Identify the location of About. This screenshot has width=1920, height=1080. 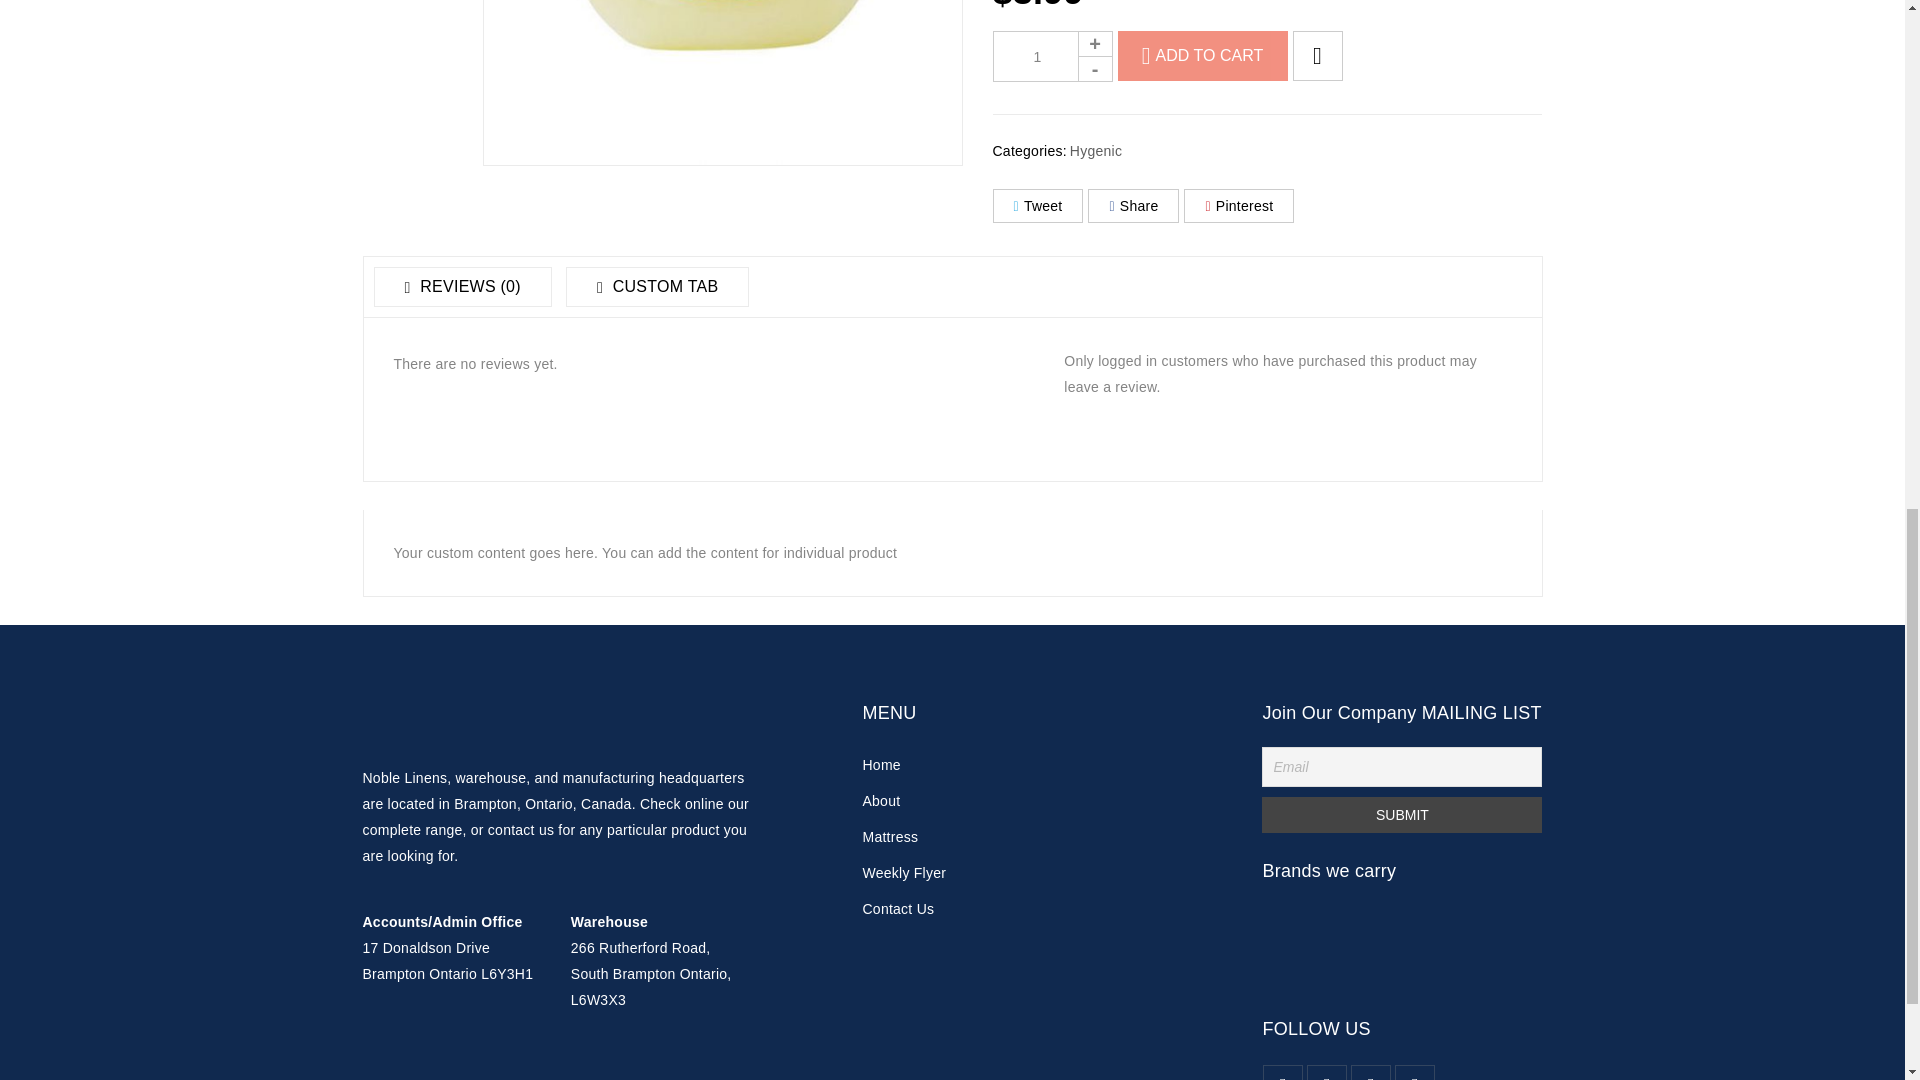
(881, 800).